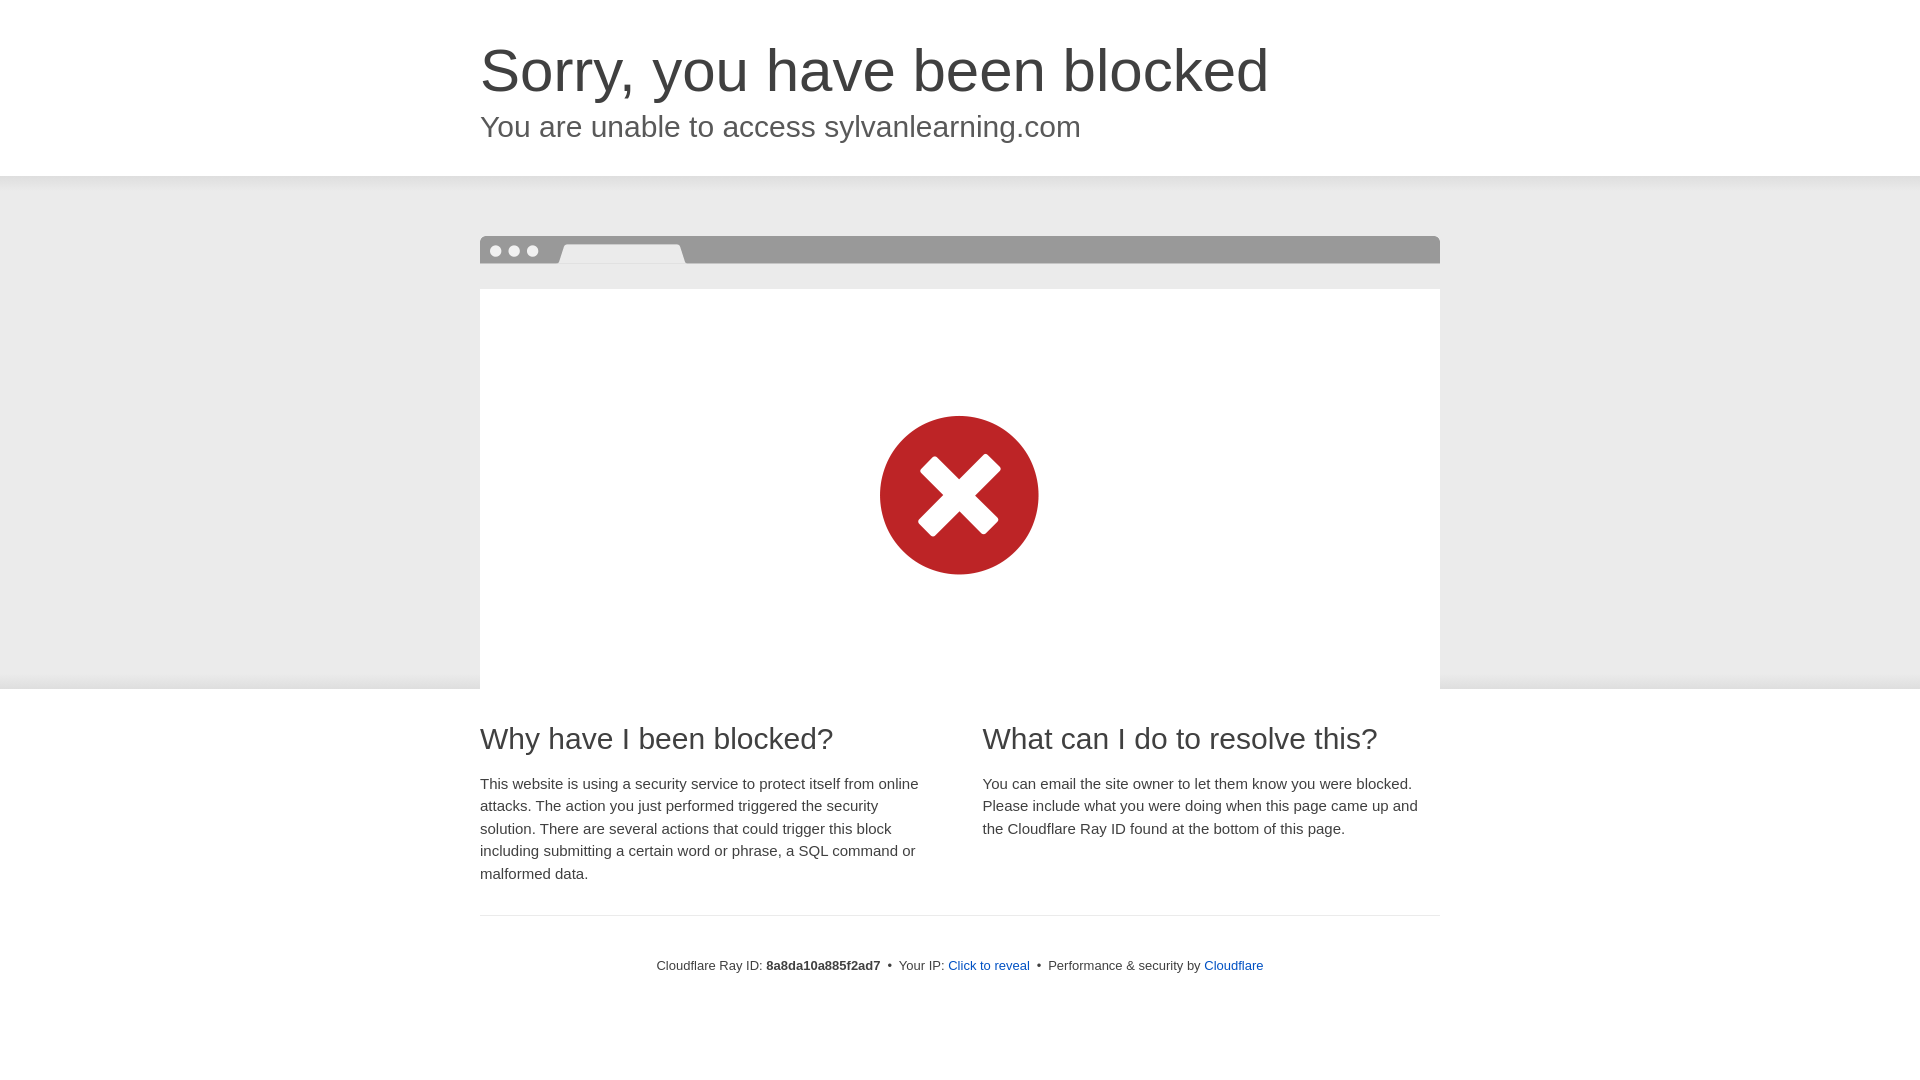 The width and height of the screenshot is (1920, 1080). What do you see at coordinates (1233, 965) in the screenshot?
I see `Cloudflare` at bounding box center [1233, 965].